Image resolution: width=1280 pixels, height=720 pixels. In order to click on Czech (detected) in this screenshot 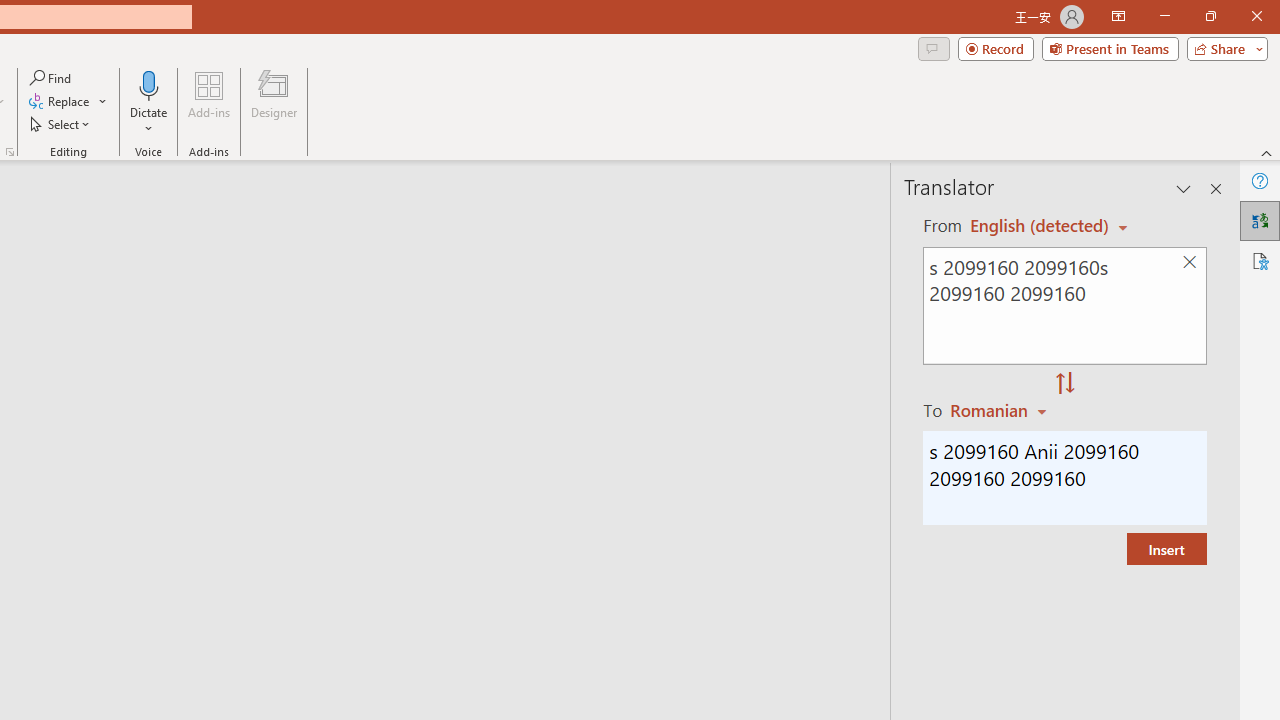, I will do `click(1040, 226)`.